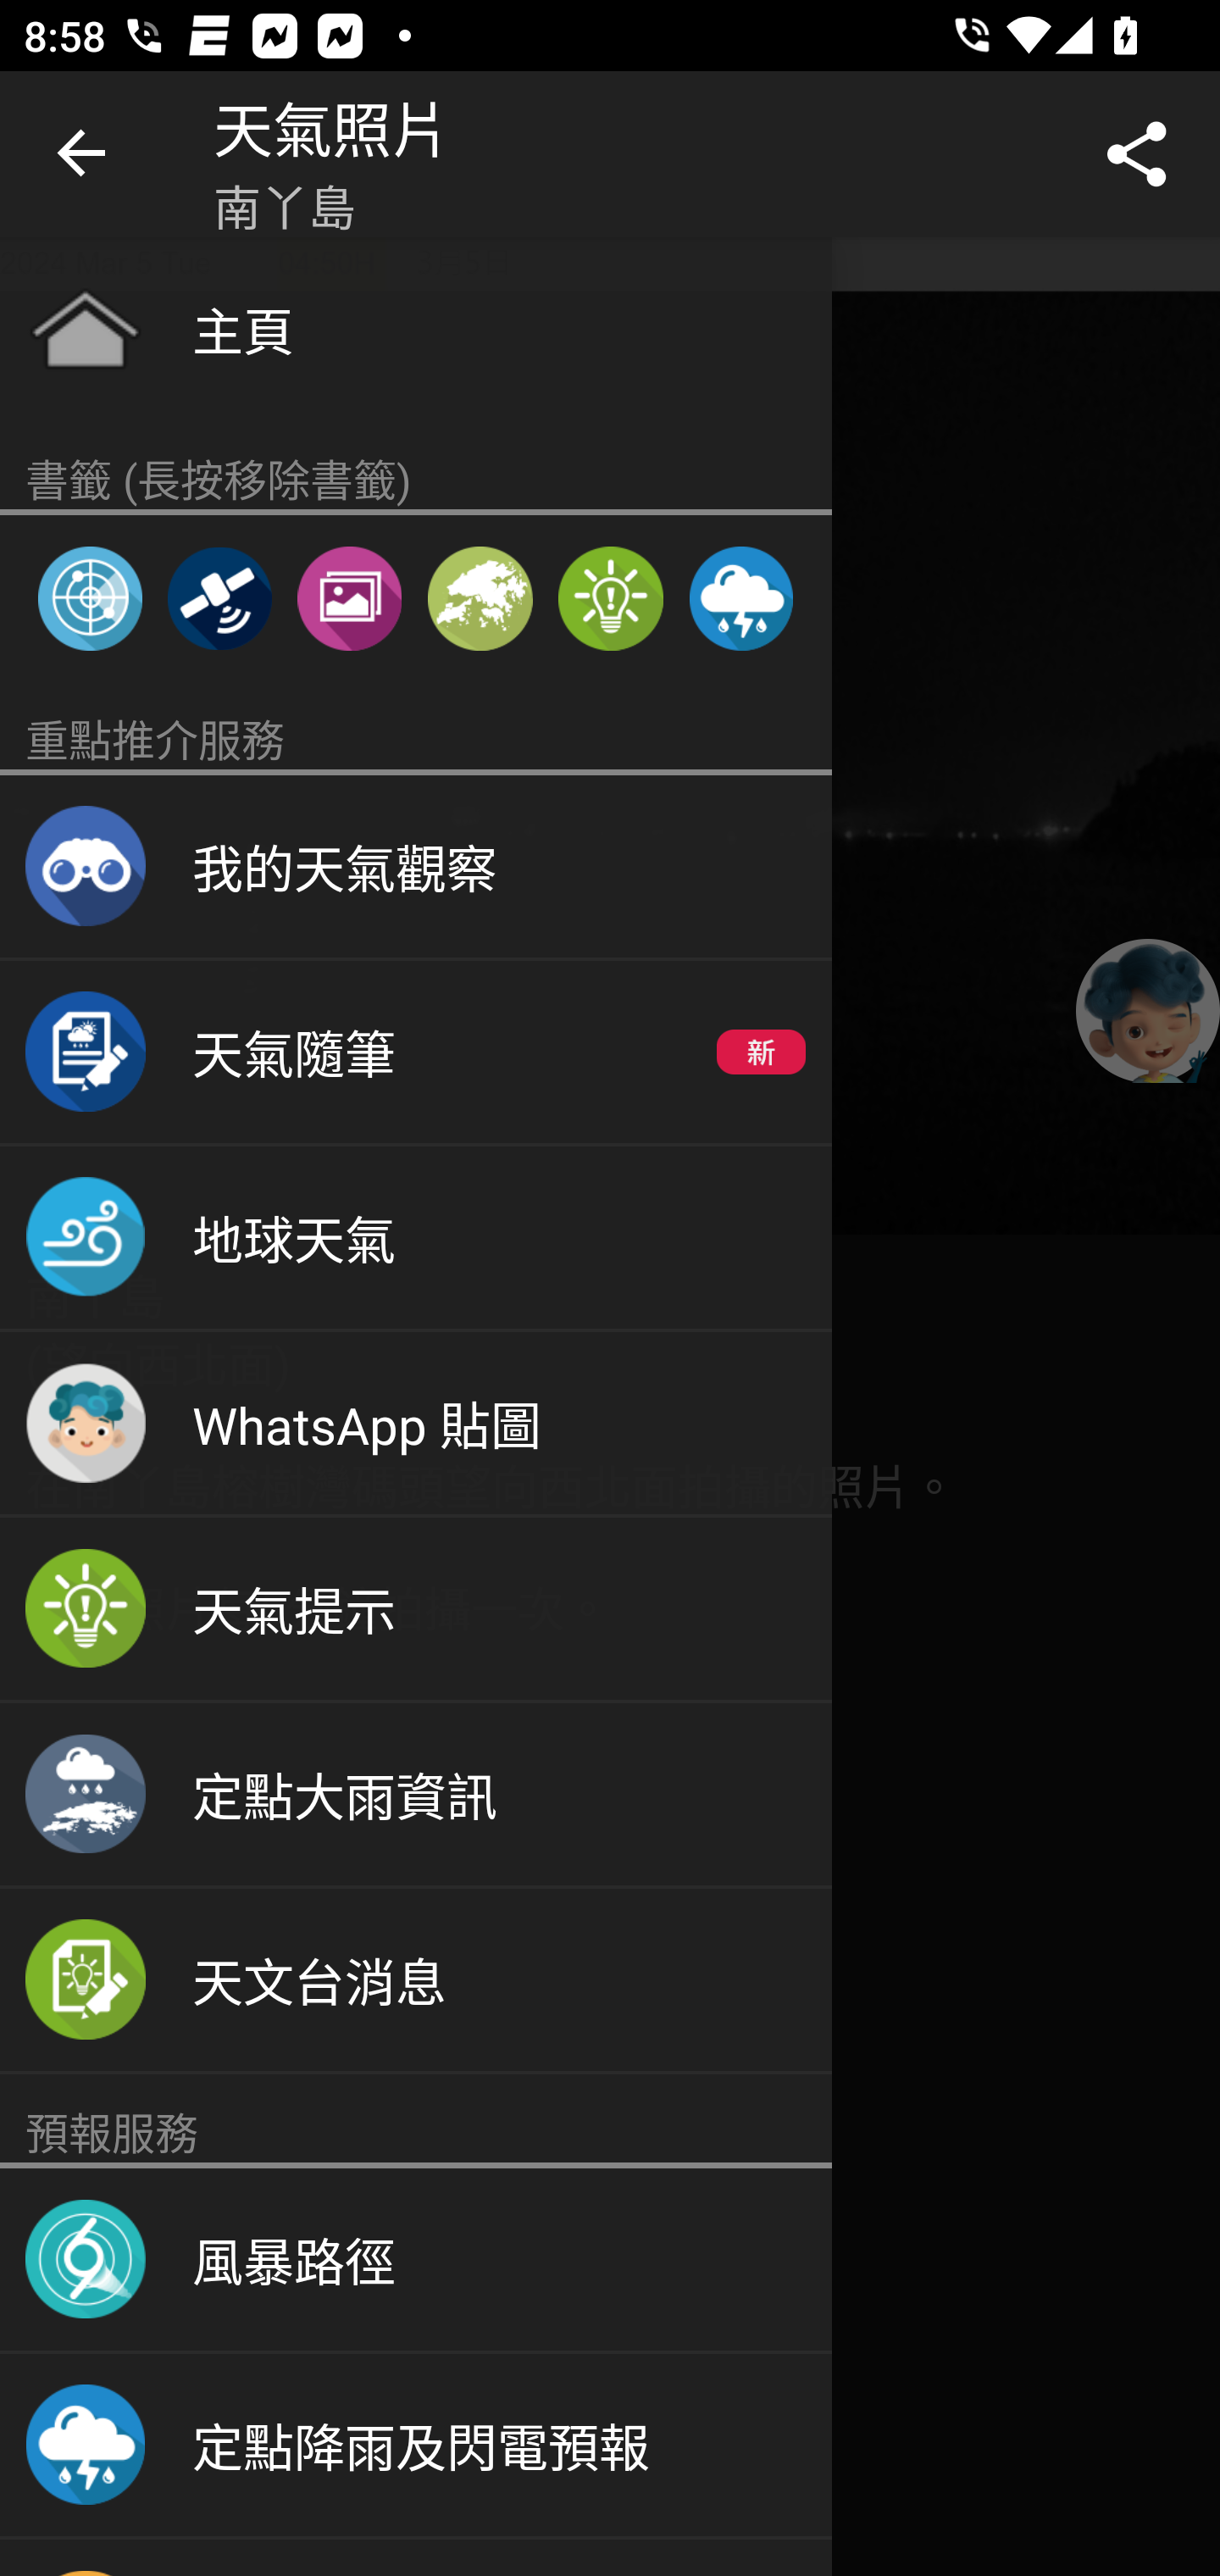 The height and width of the screenshot is (2576, 1220). I want to click on 天氣照片, so click(349, 598).